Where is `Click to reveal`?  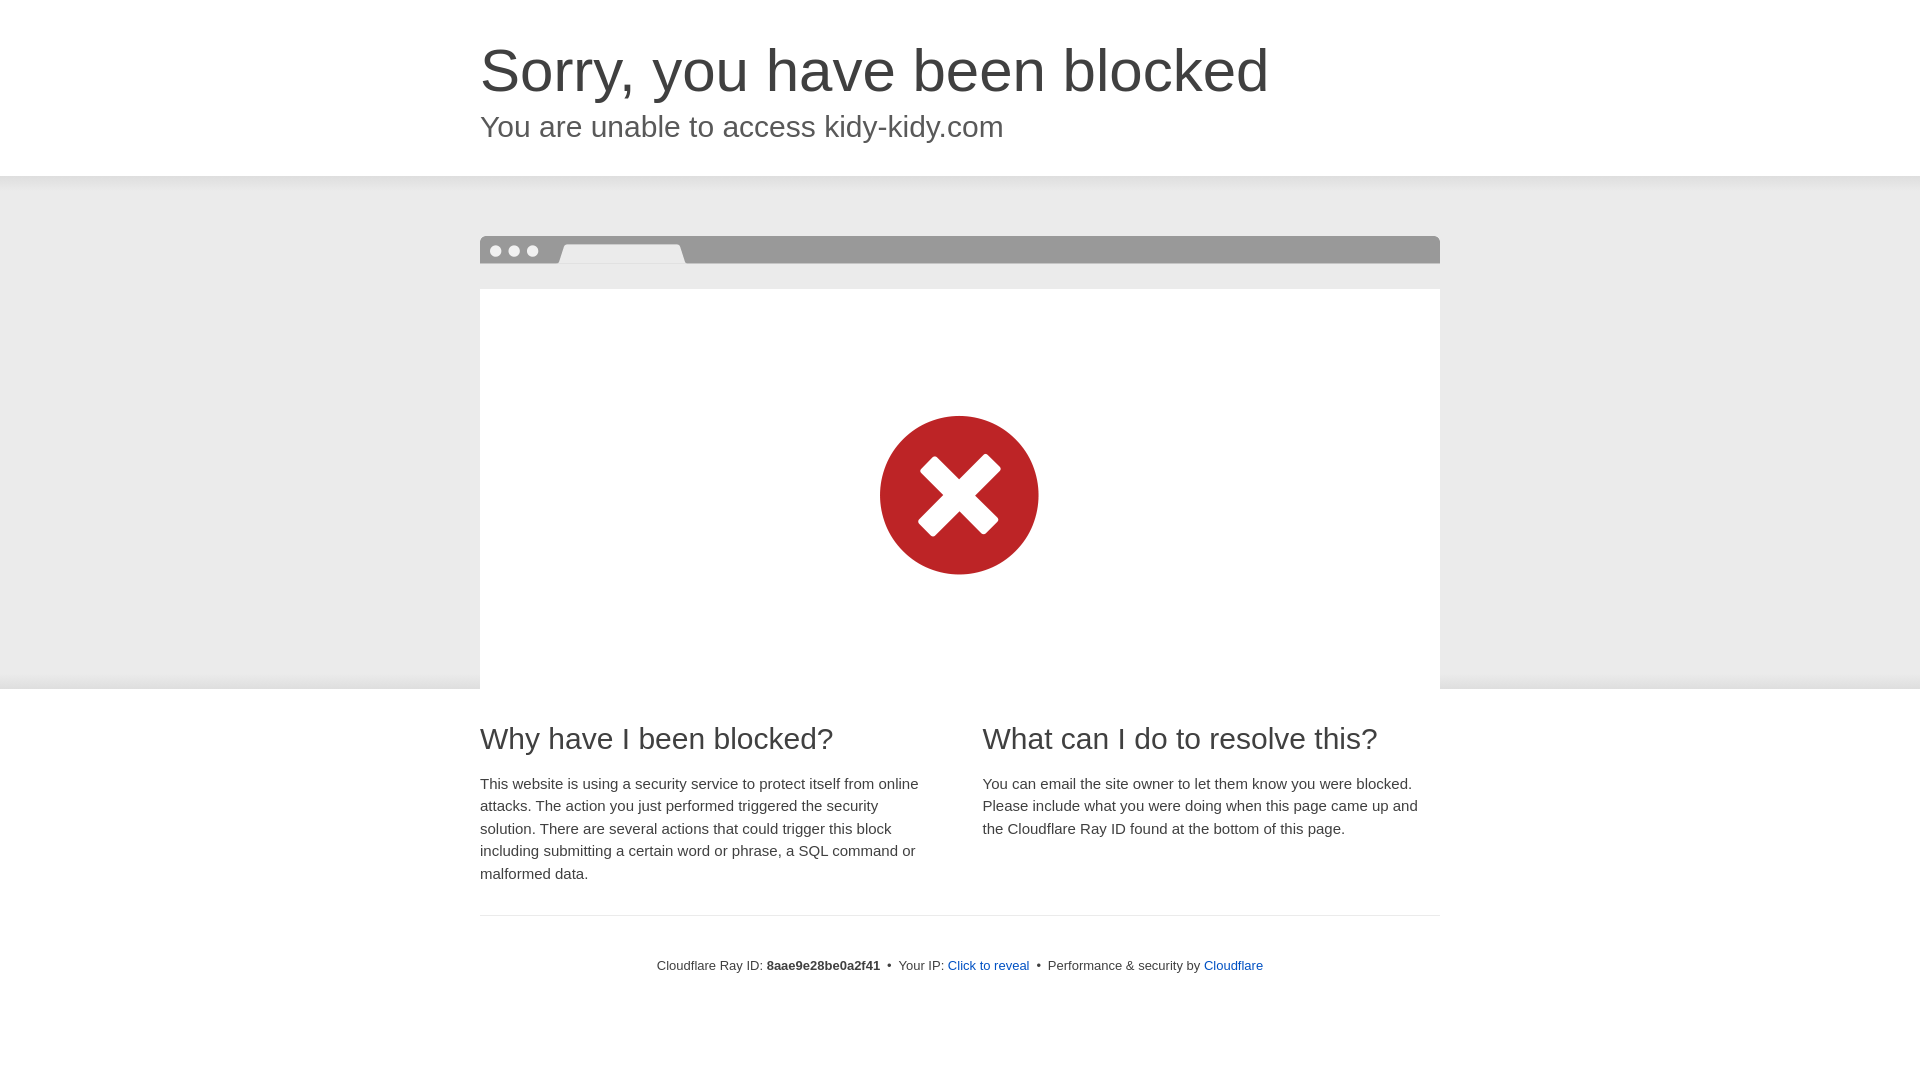 Click to reveal is located at coordinates (988, 966).